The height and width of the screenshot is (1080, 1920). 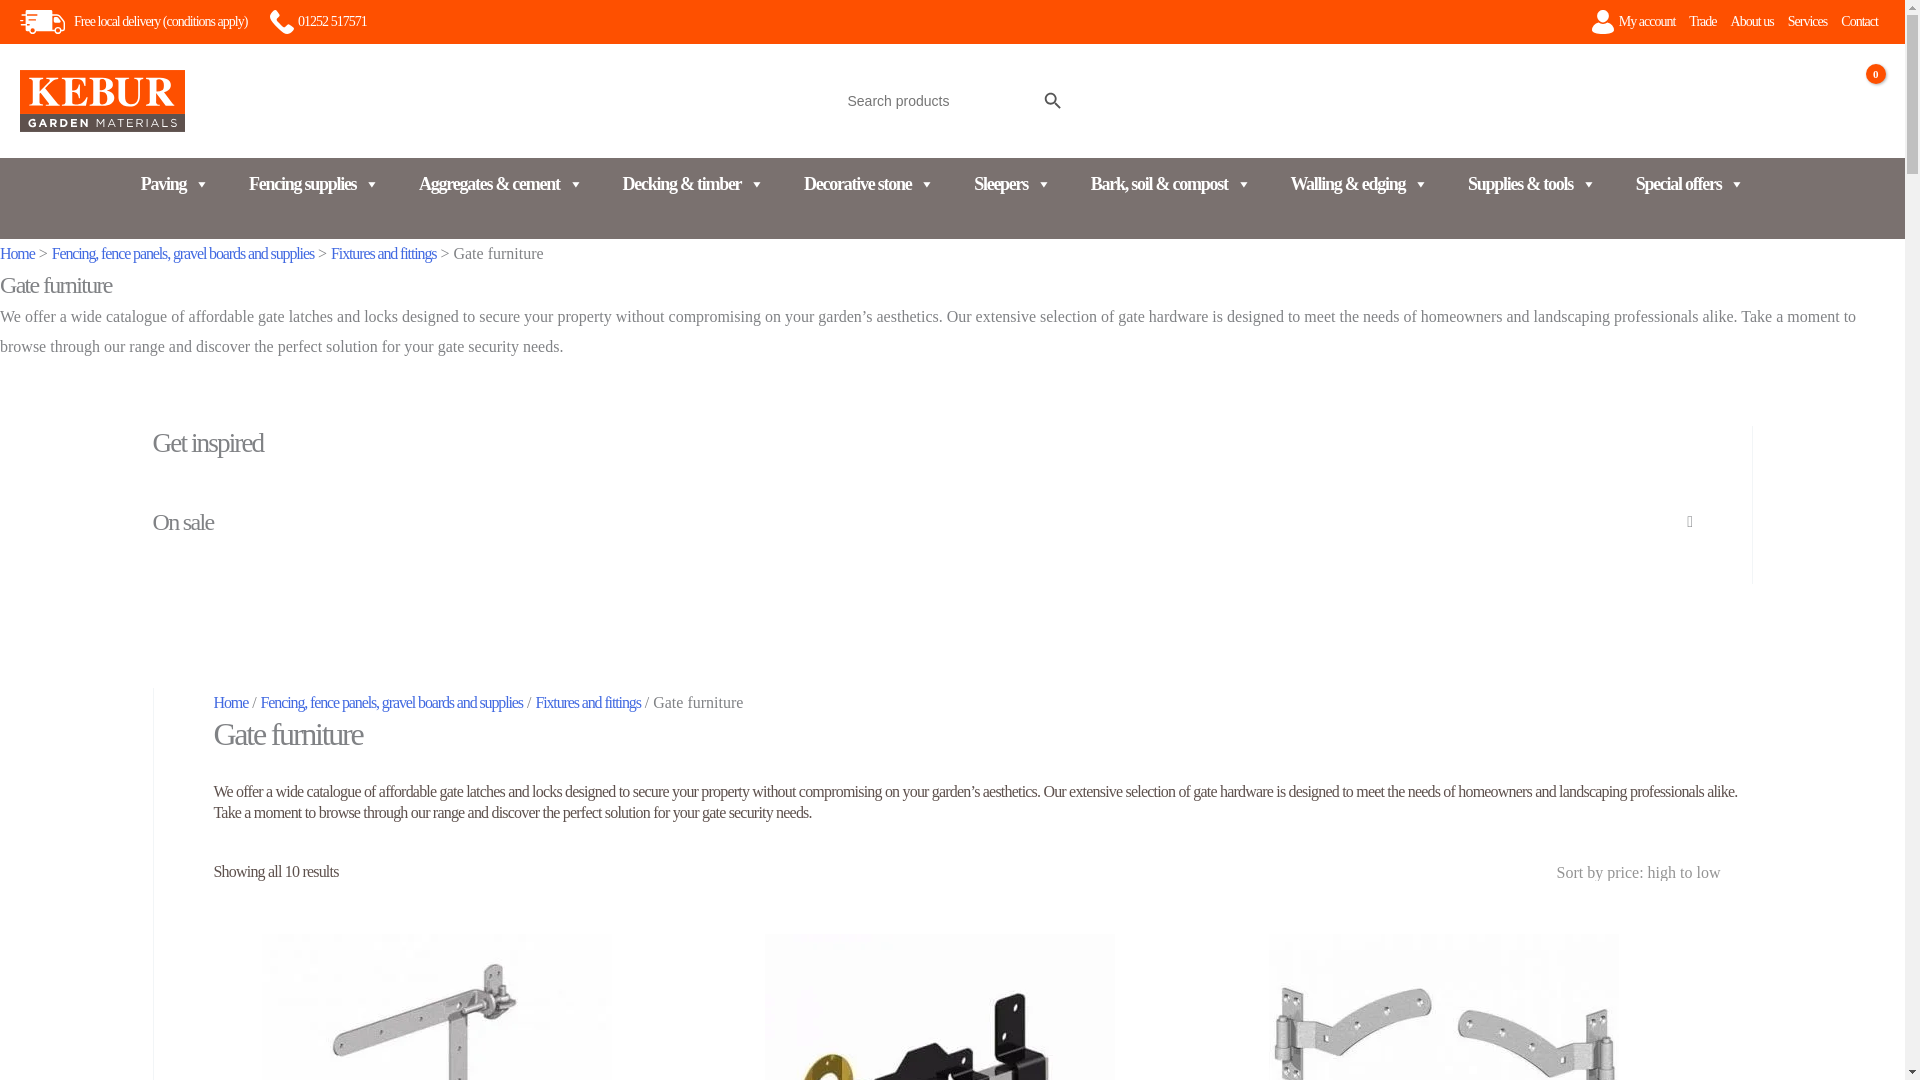 I want to click on Contact, so click(x=1859, y=22).